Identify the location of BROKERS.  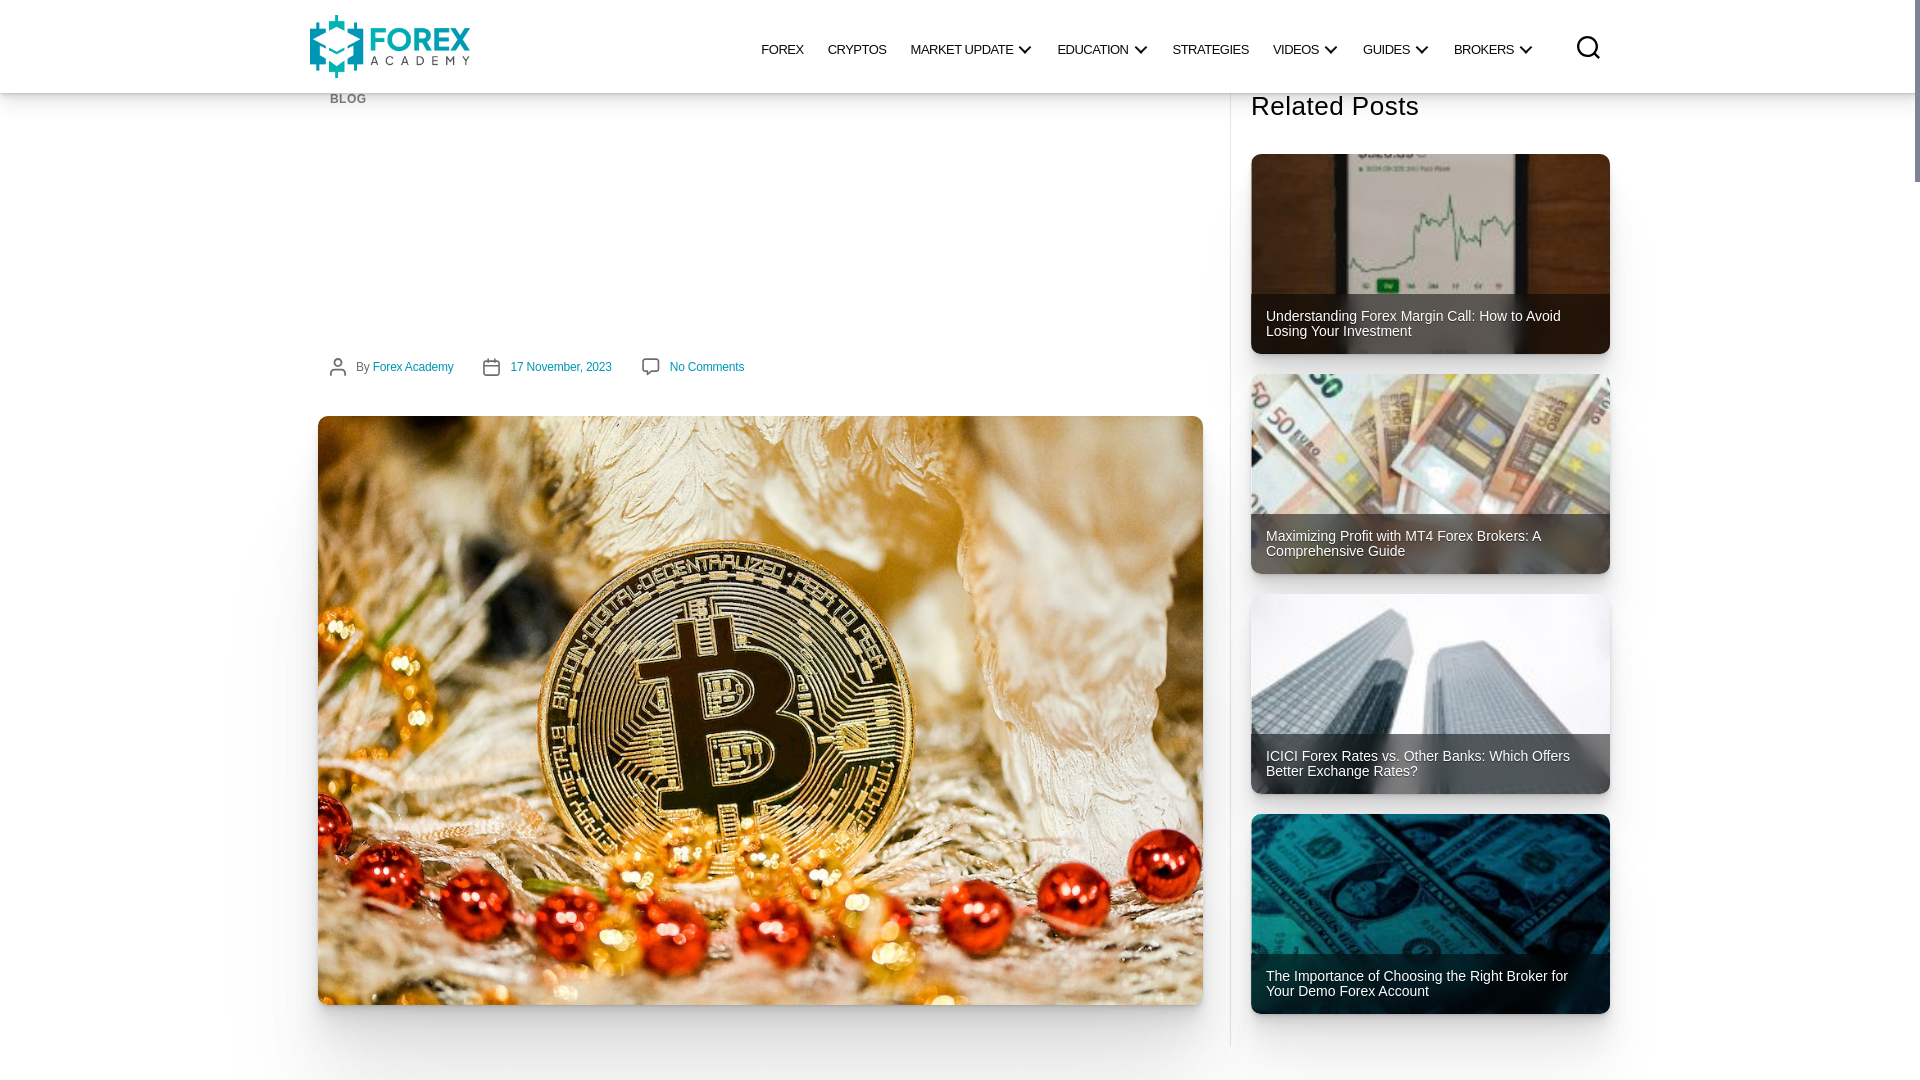
(1493, 46).